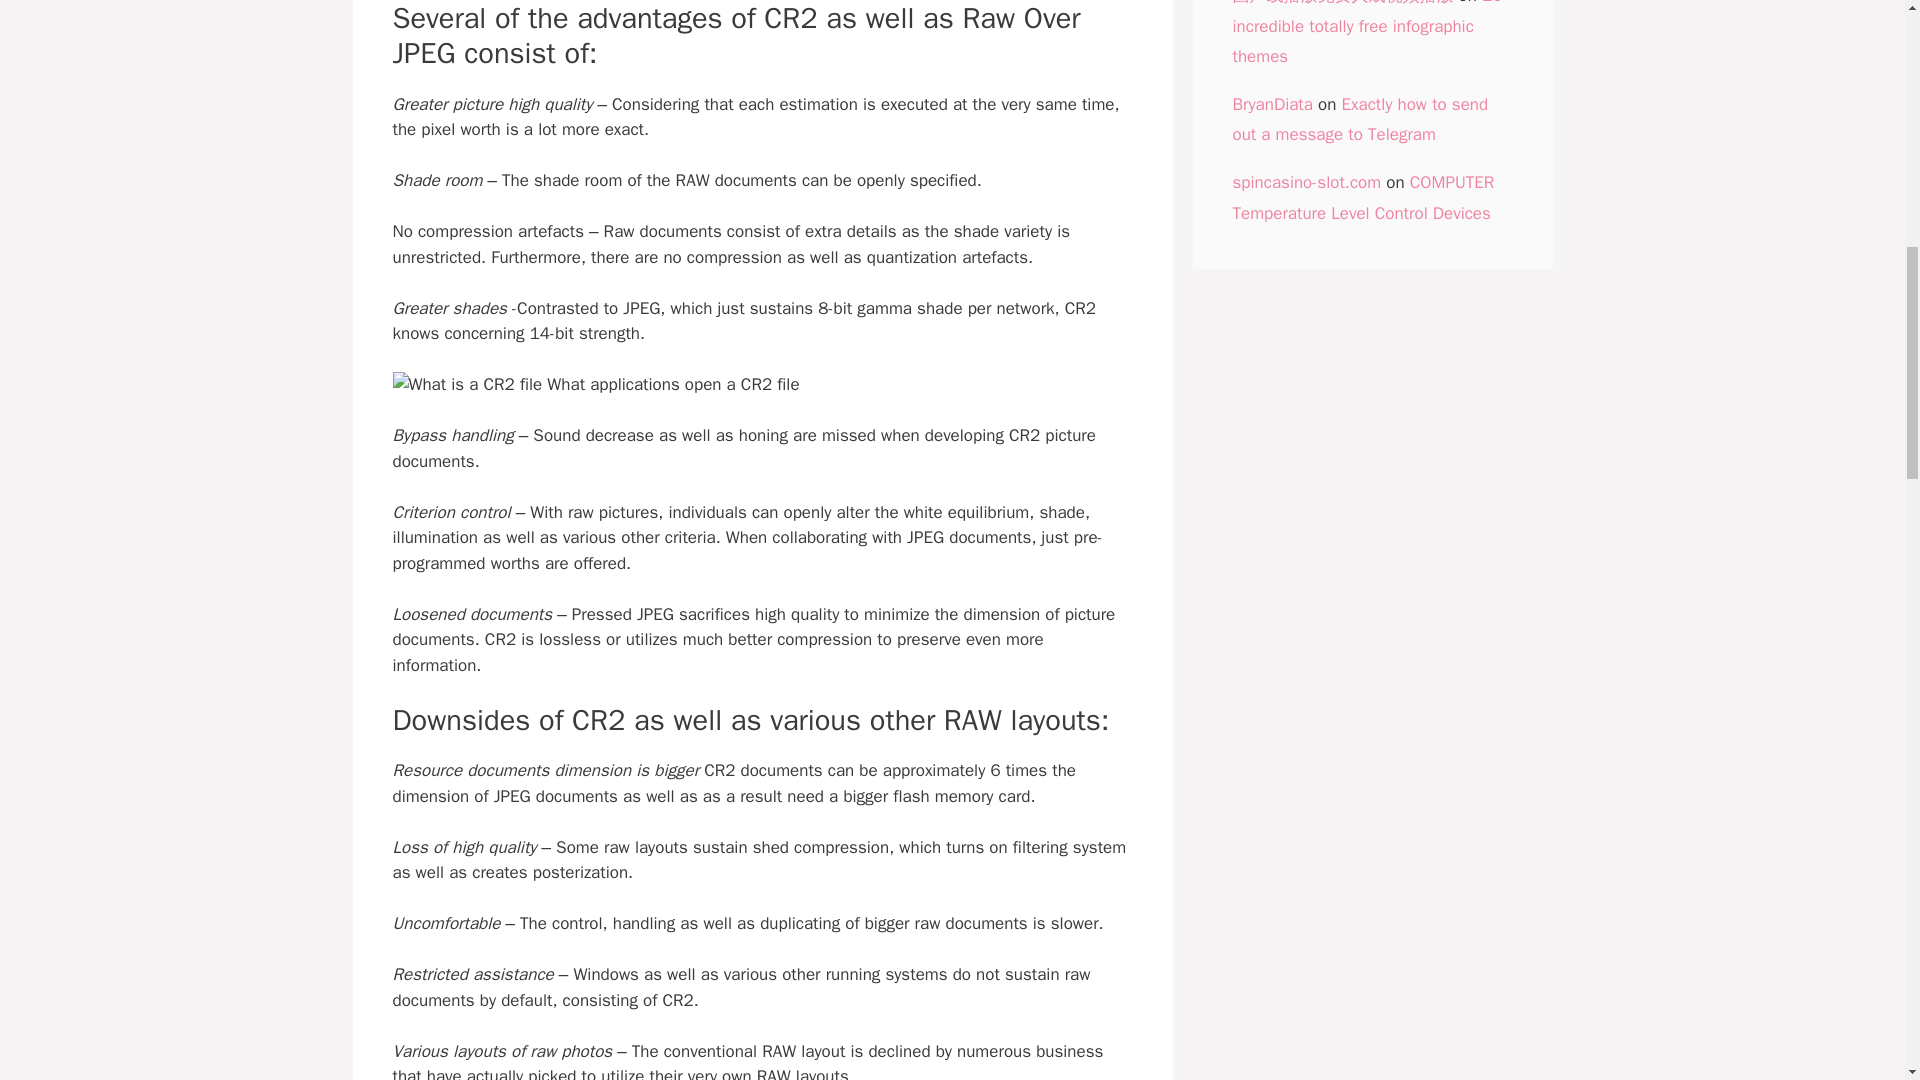  What do you see at coordinates (1272, 104) in the screenshot?
I see `BryanDiata` at bounding box center [1272, 104].